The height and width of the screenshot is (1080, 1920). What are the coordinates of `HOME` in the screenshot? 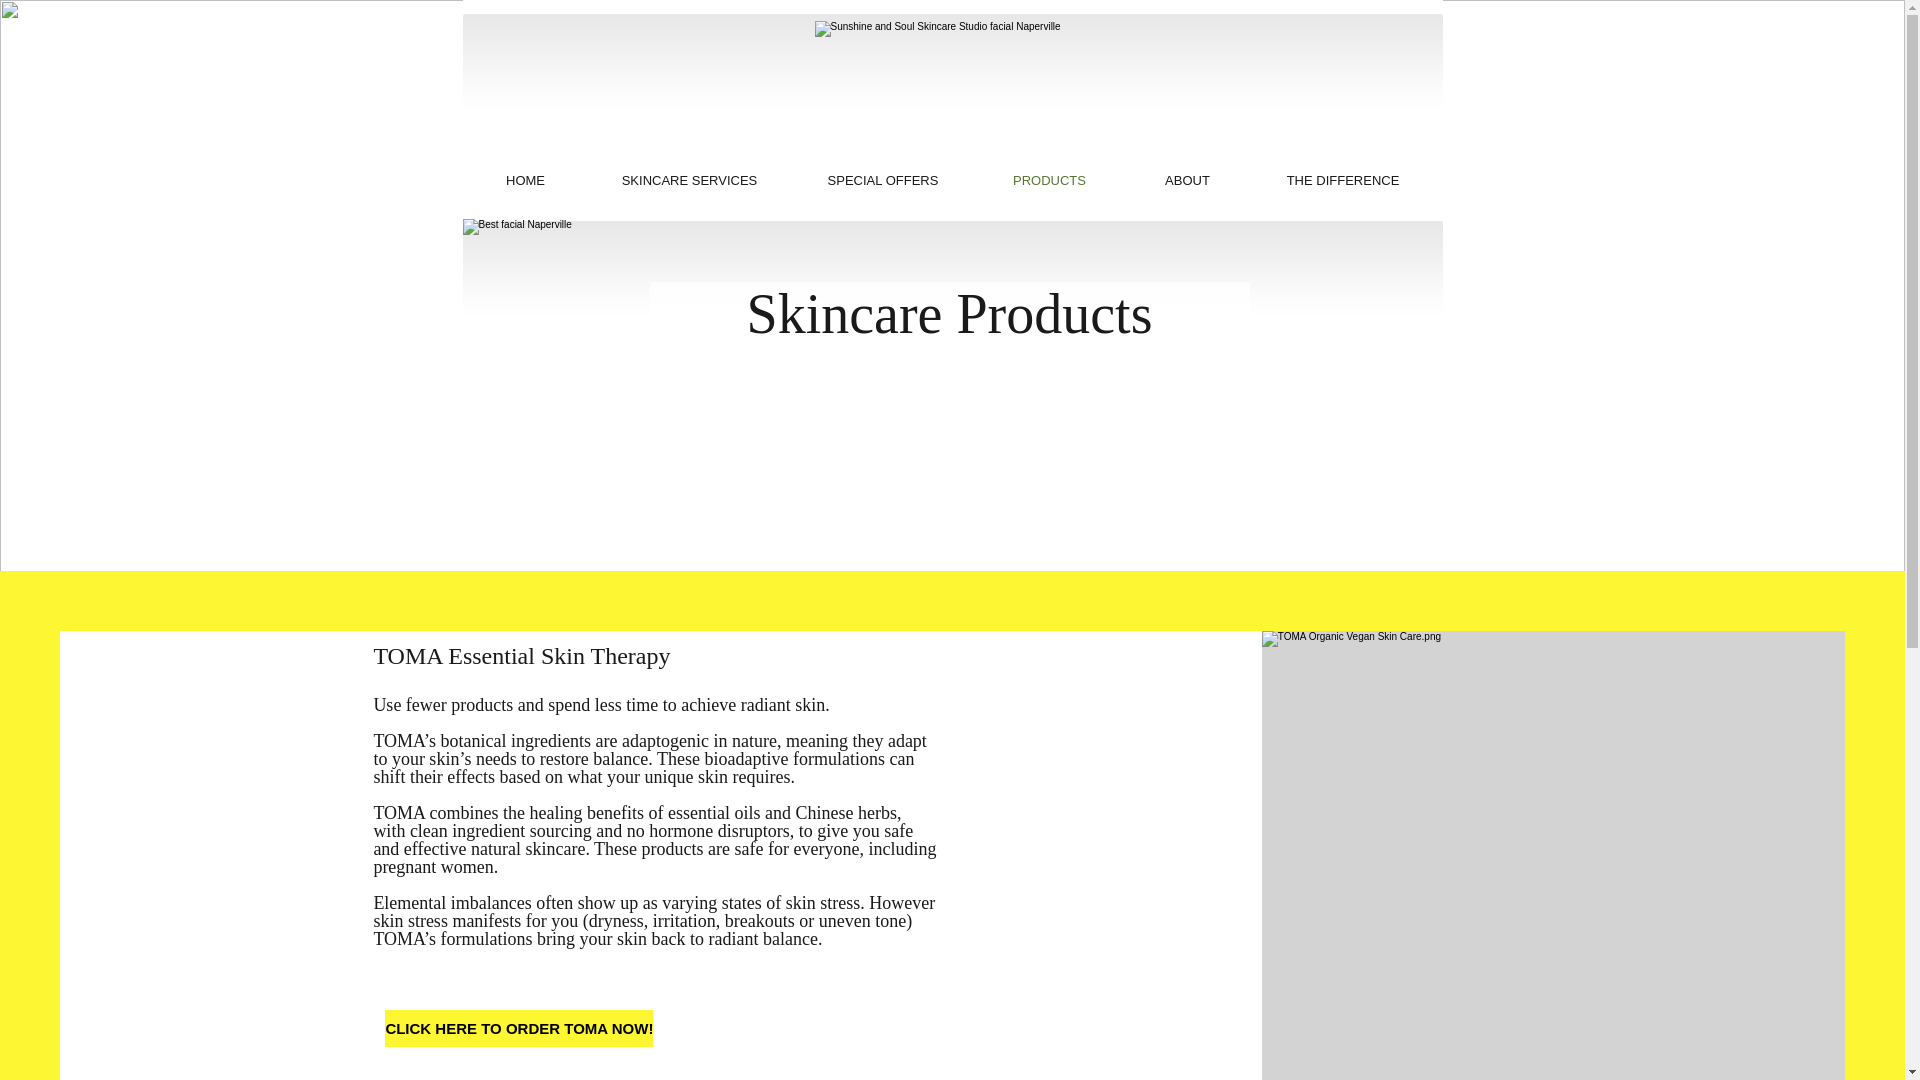 It's located at (526, 180).